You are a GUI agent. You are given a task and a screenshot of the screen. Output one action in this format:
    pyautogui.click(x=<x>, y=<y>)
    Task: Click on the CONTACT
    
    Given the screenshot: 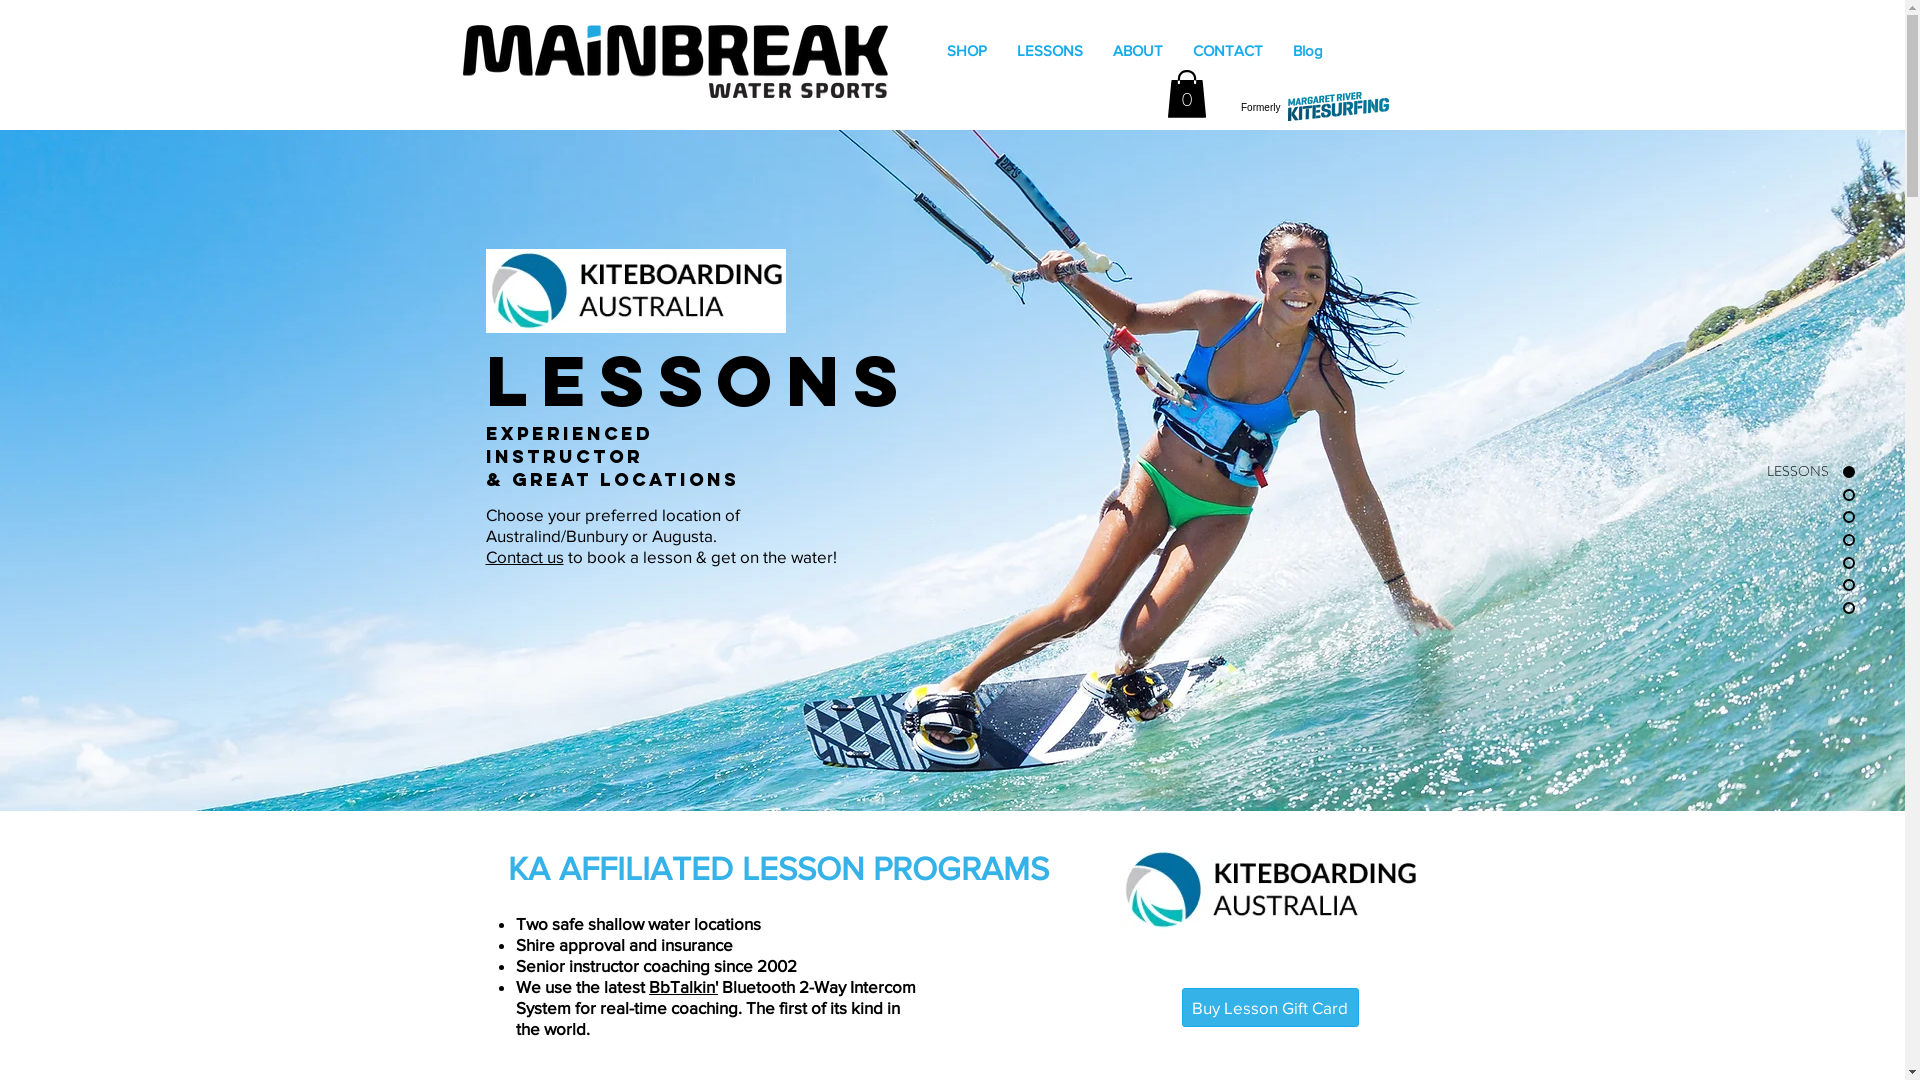 What is the action you would take?
    pyautogui.click(x=1228, y=50)
    